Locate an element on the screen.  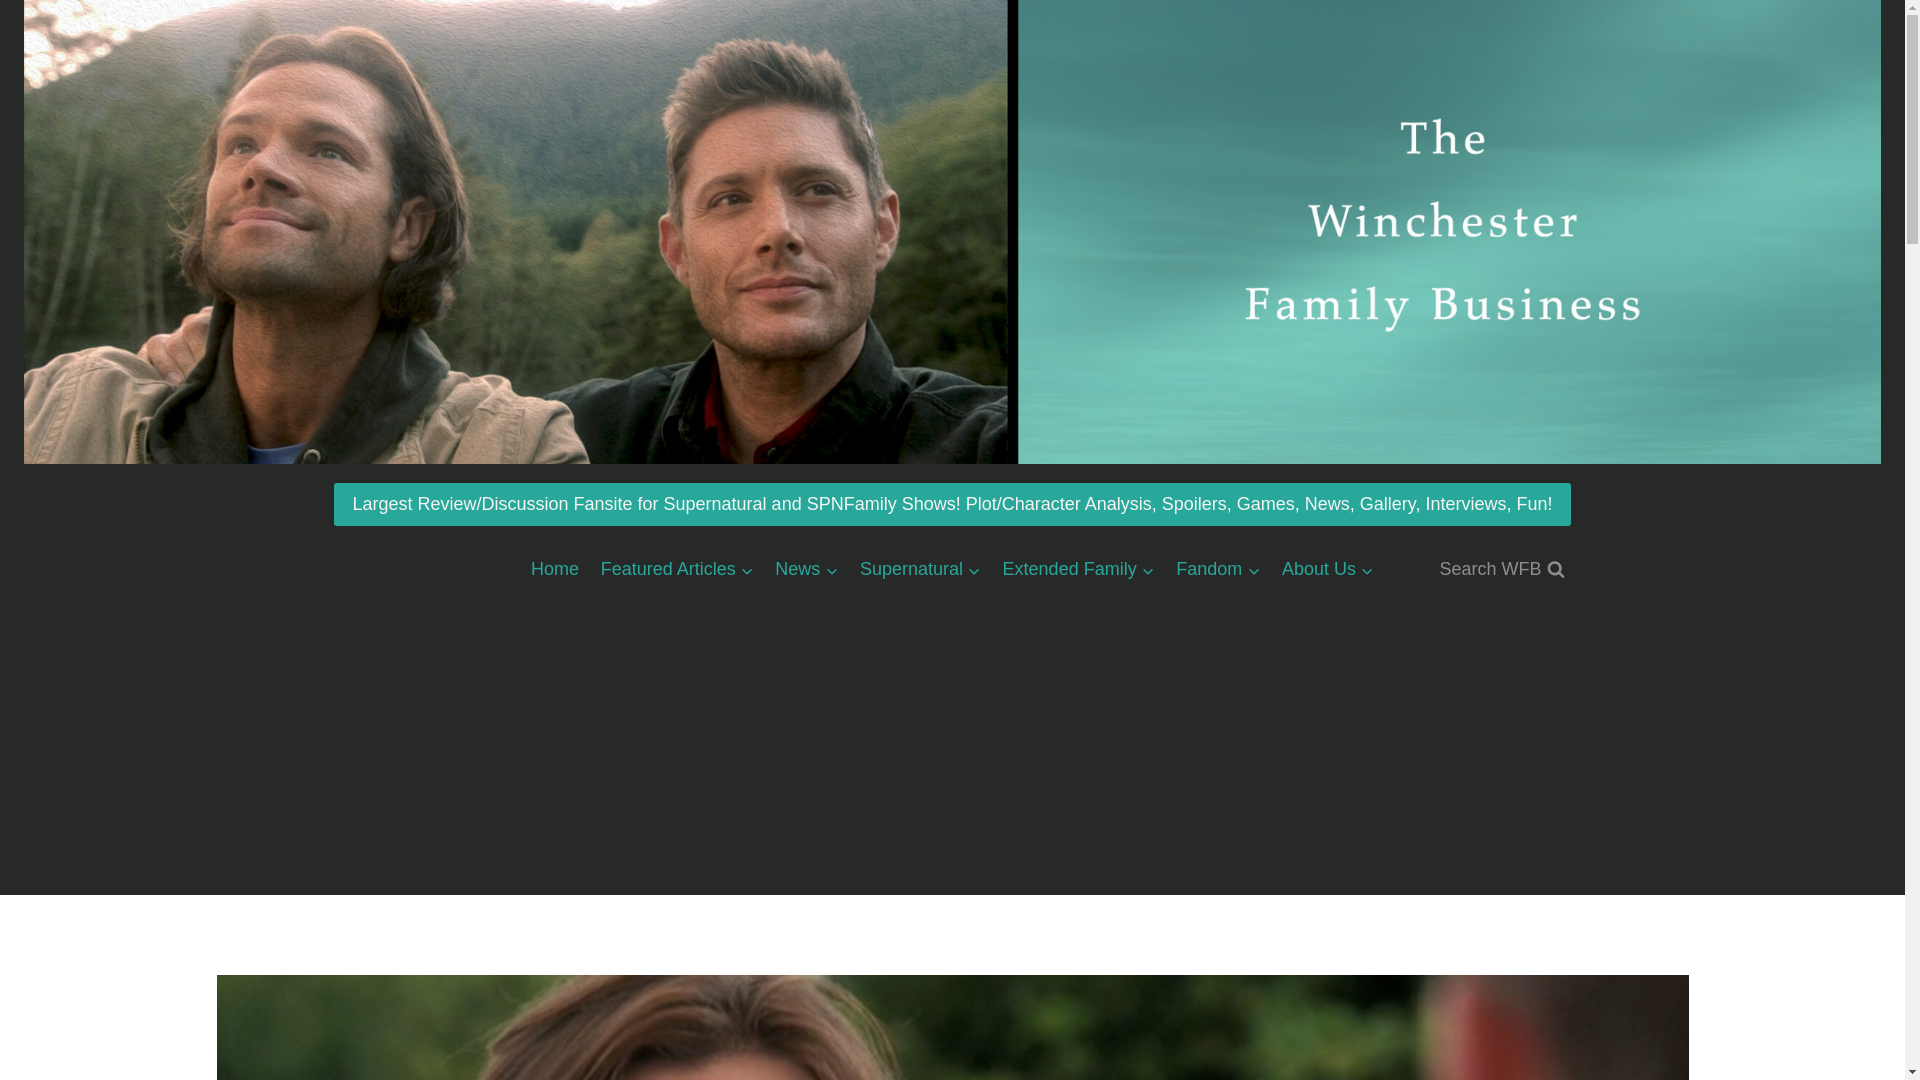
Extended Family is located at coordinates (1078, 569).